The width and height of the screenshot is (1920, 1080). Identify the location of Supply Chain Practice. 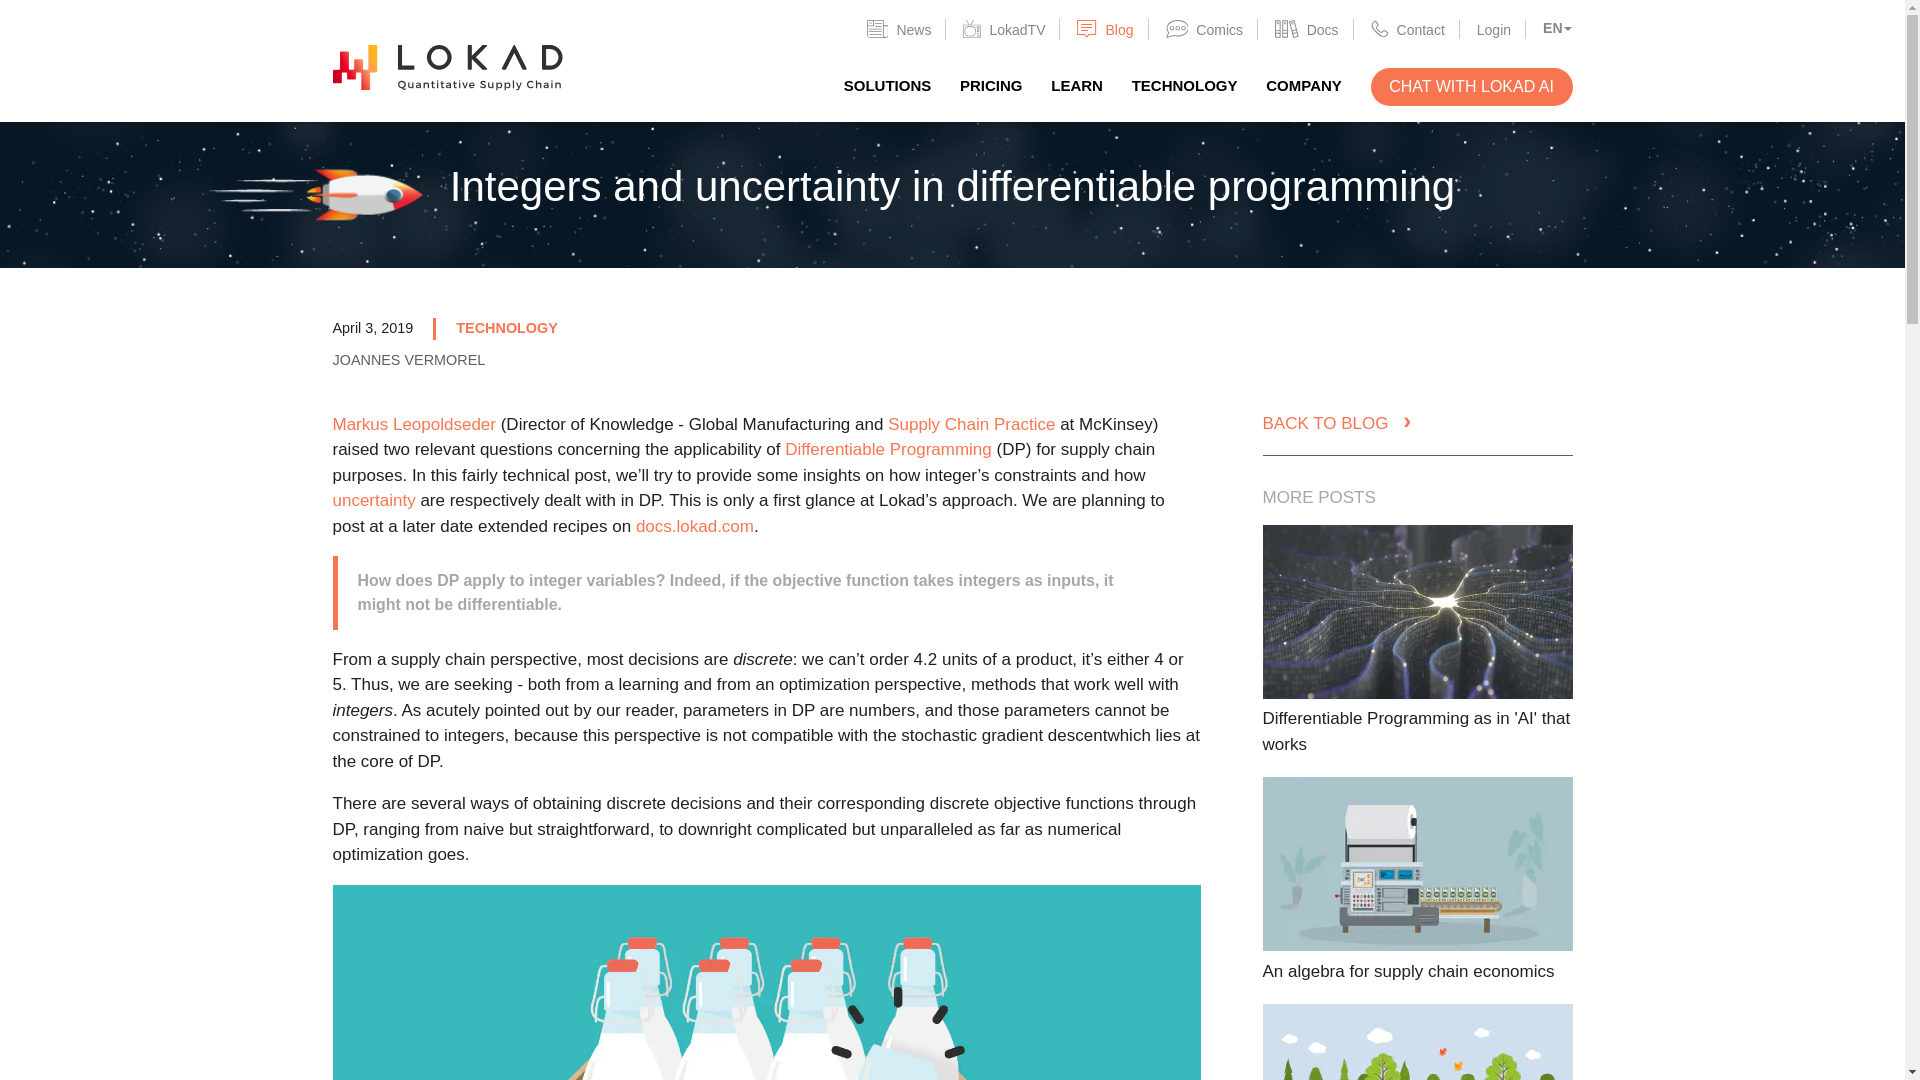
(970, 424).